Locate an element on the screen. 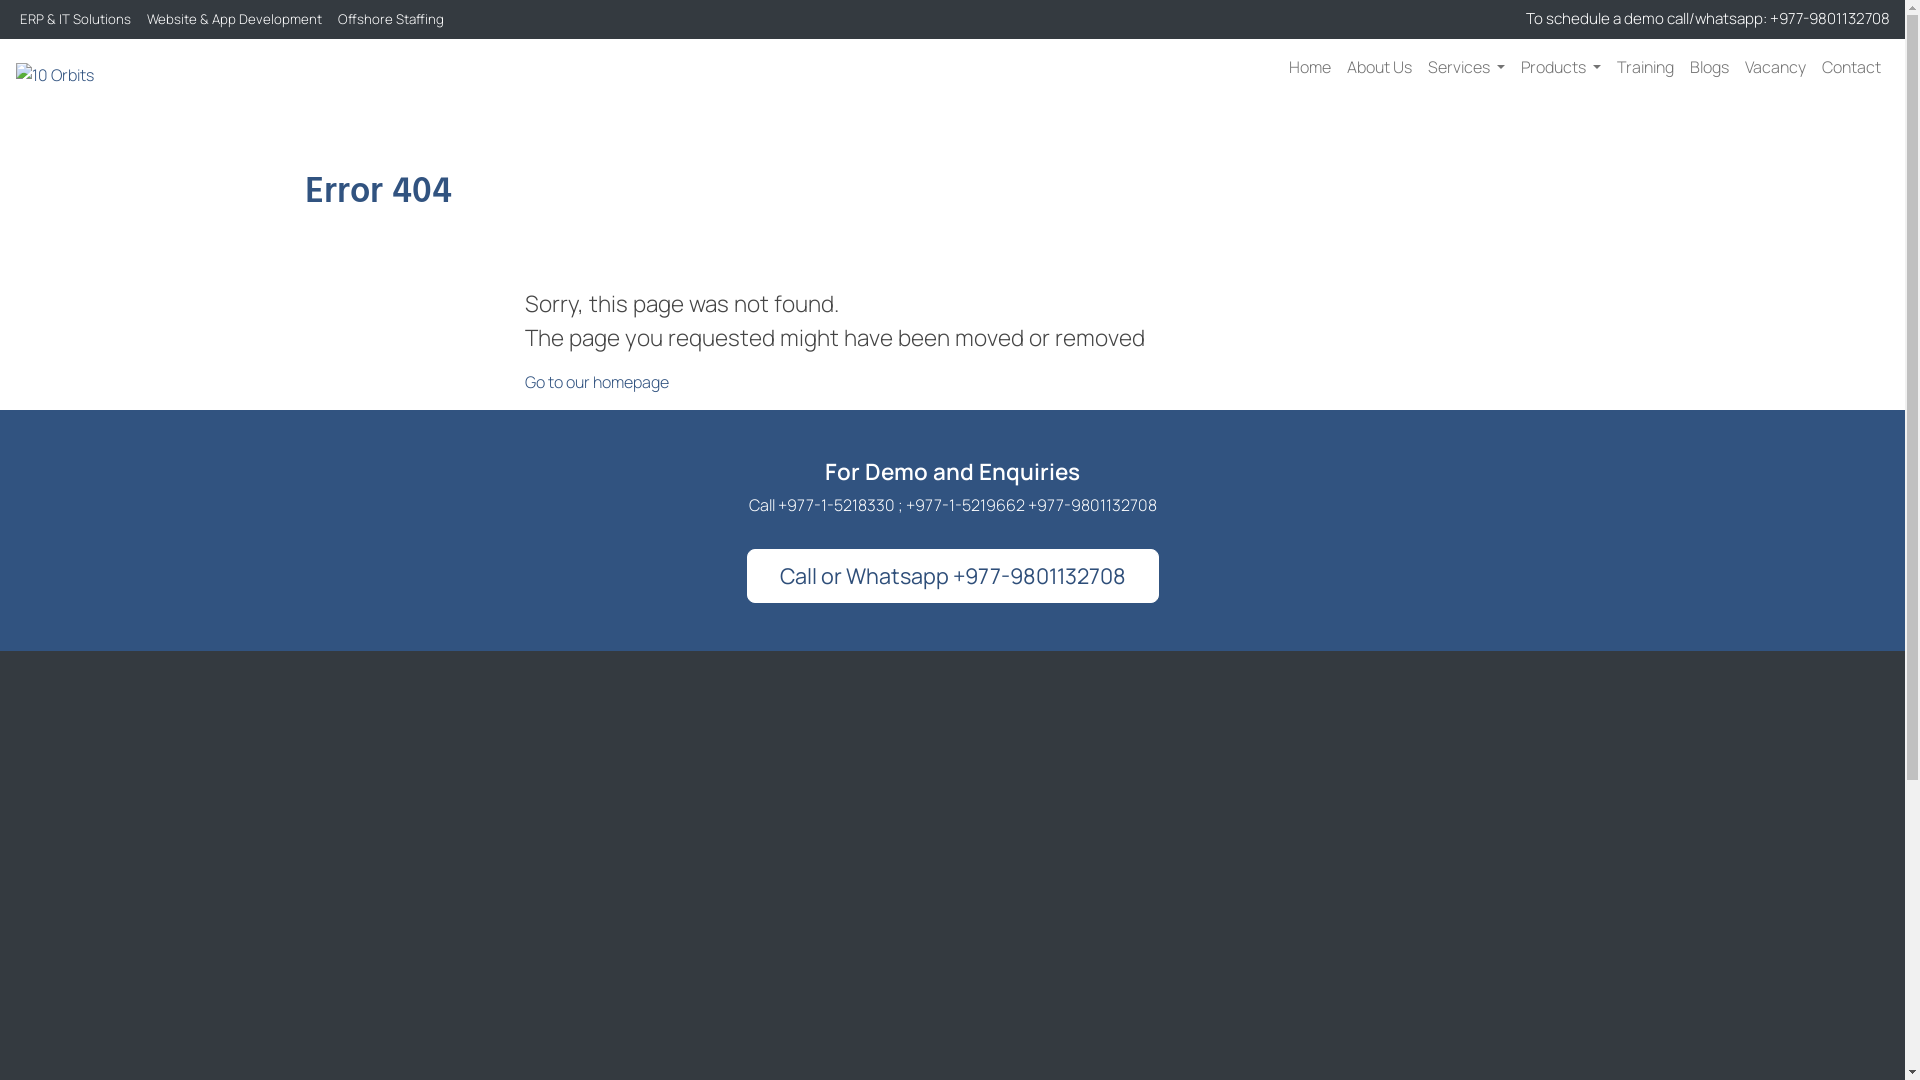  Call or Whatsapp +977-9801132708 is located at coordinates (953, 576).